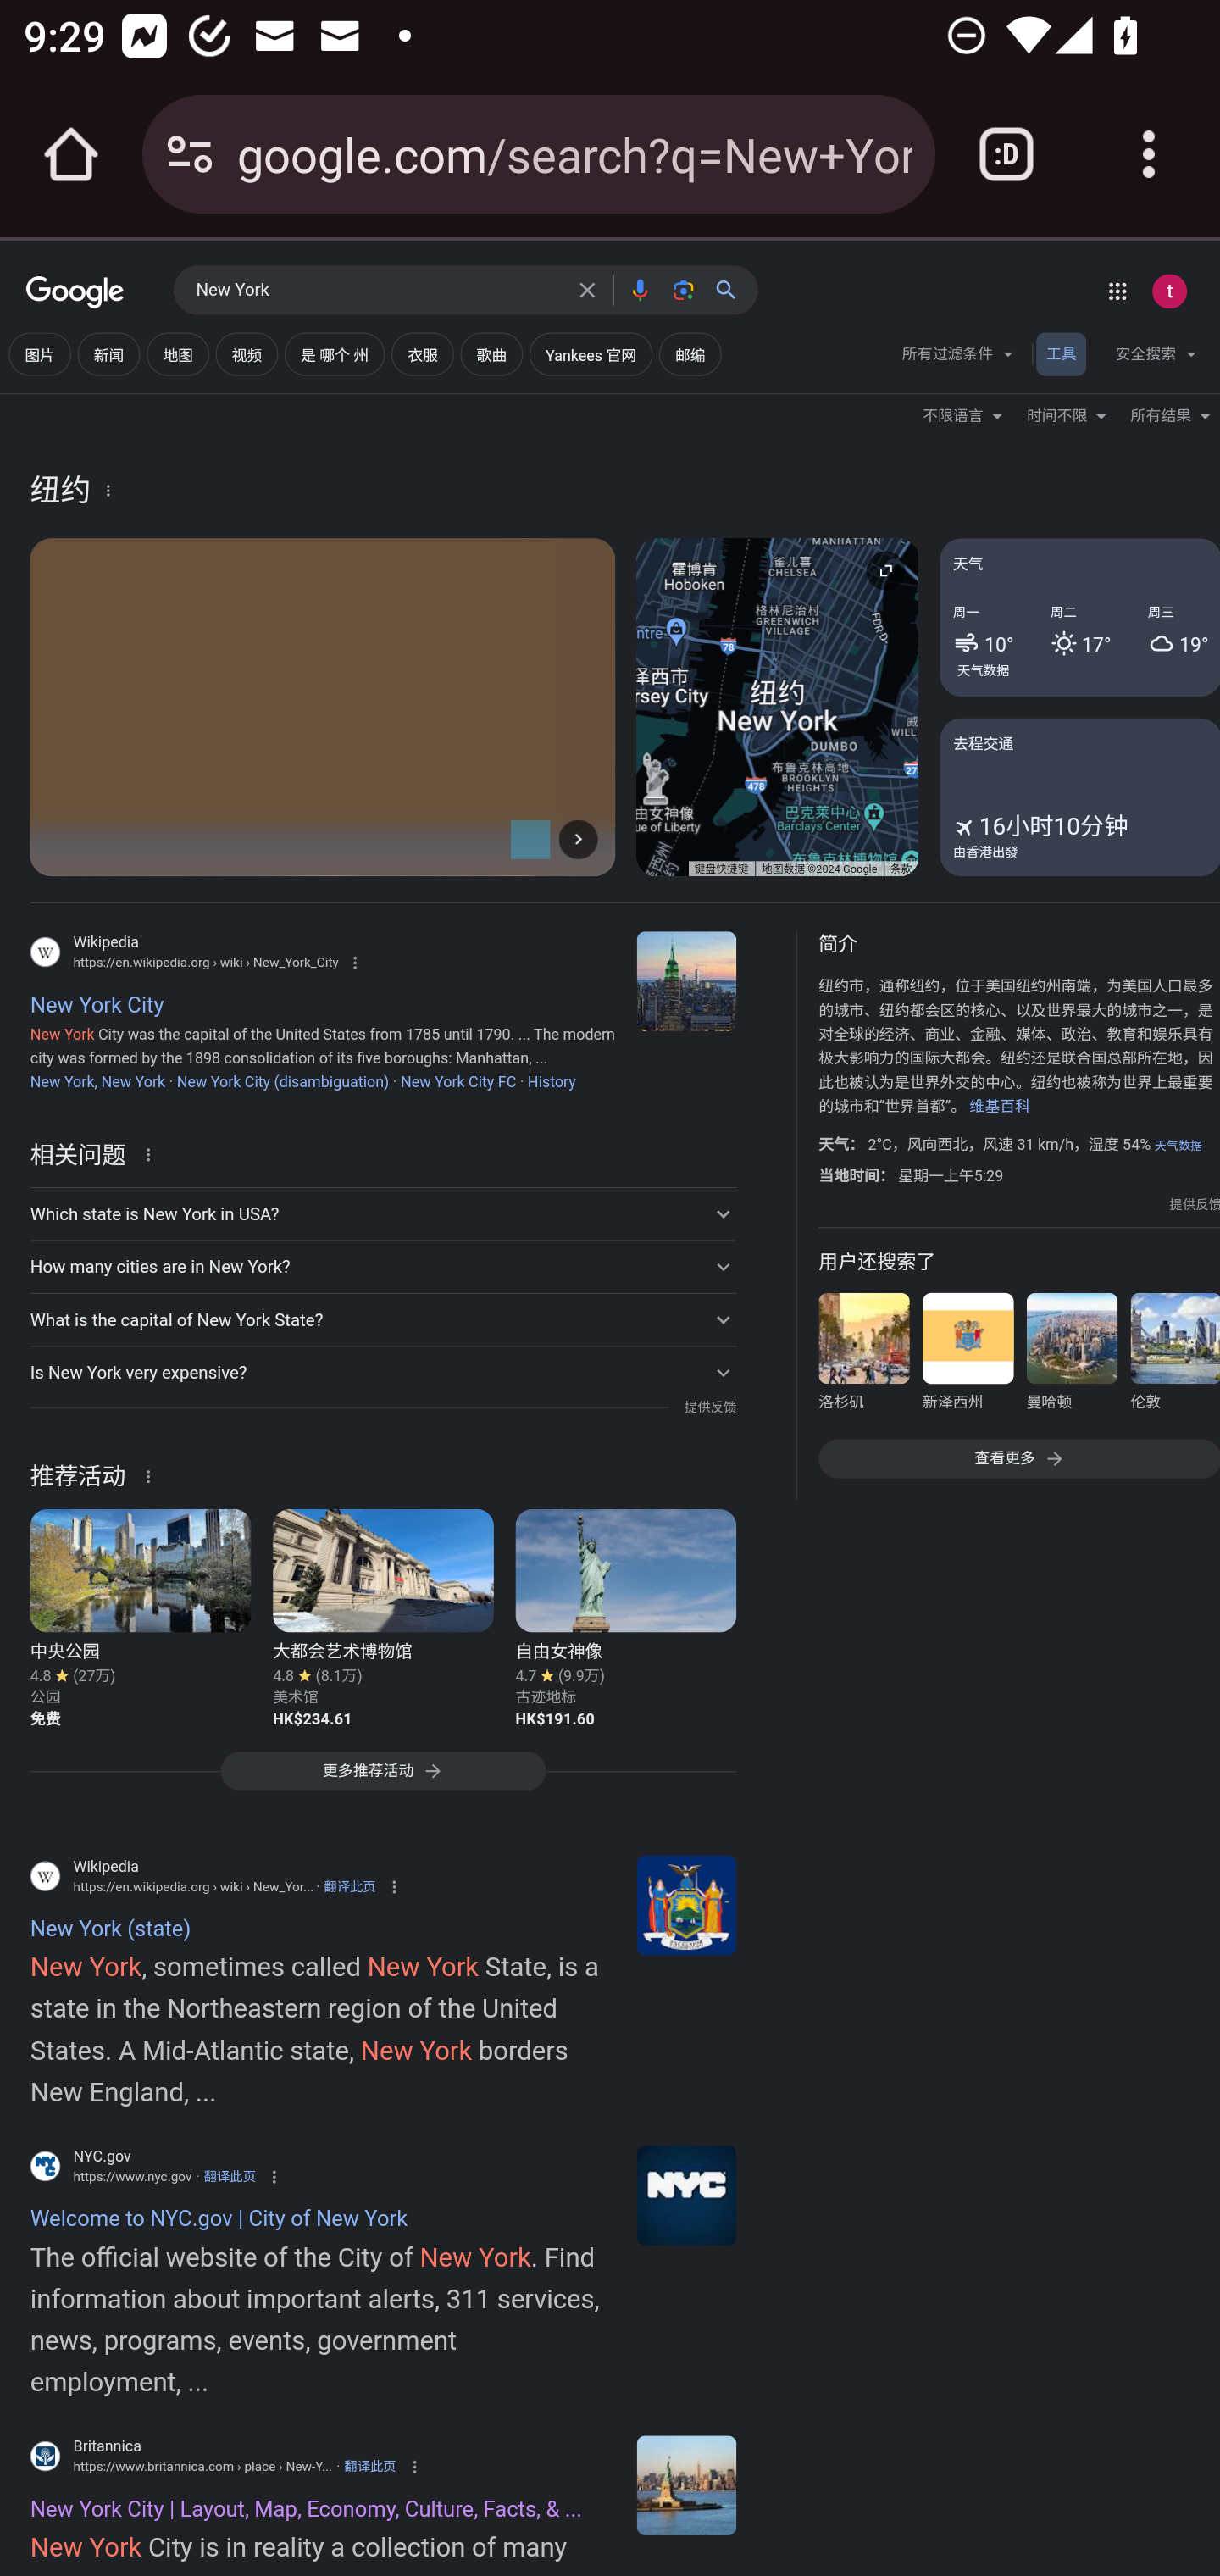  Describe the element at coordinates (686, 2196) in the screenshot. I see `www.nyc` at that location.